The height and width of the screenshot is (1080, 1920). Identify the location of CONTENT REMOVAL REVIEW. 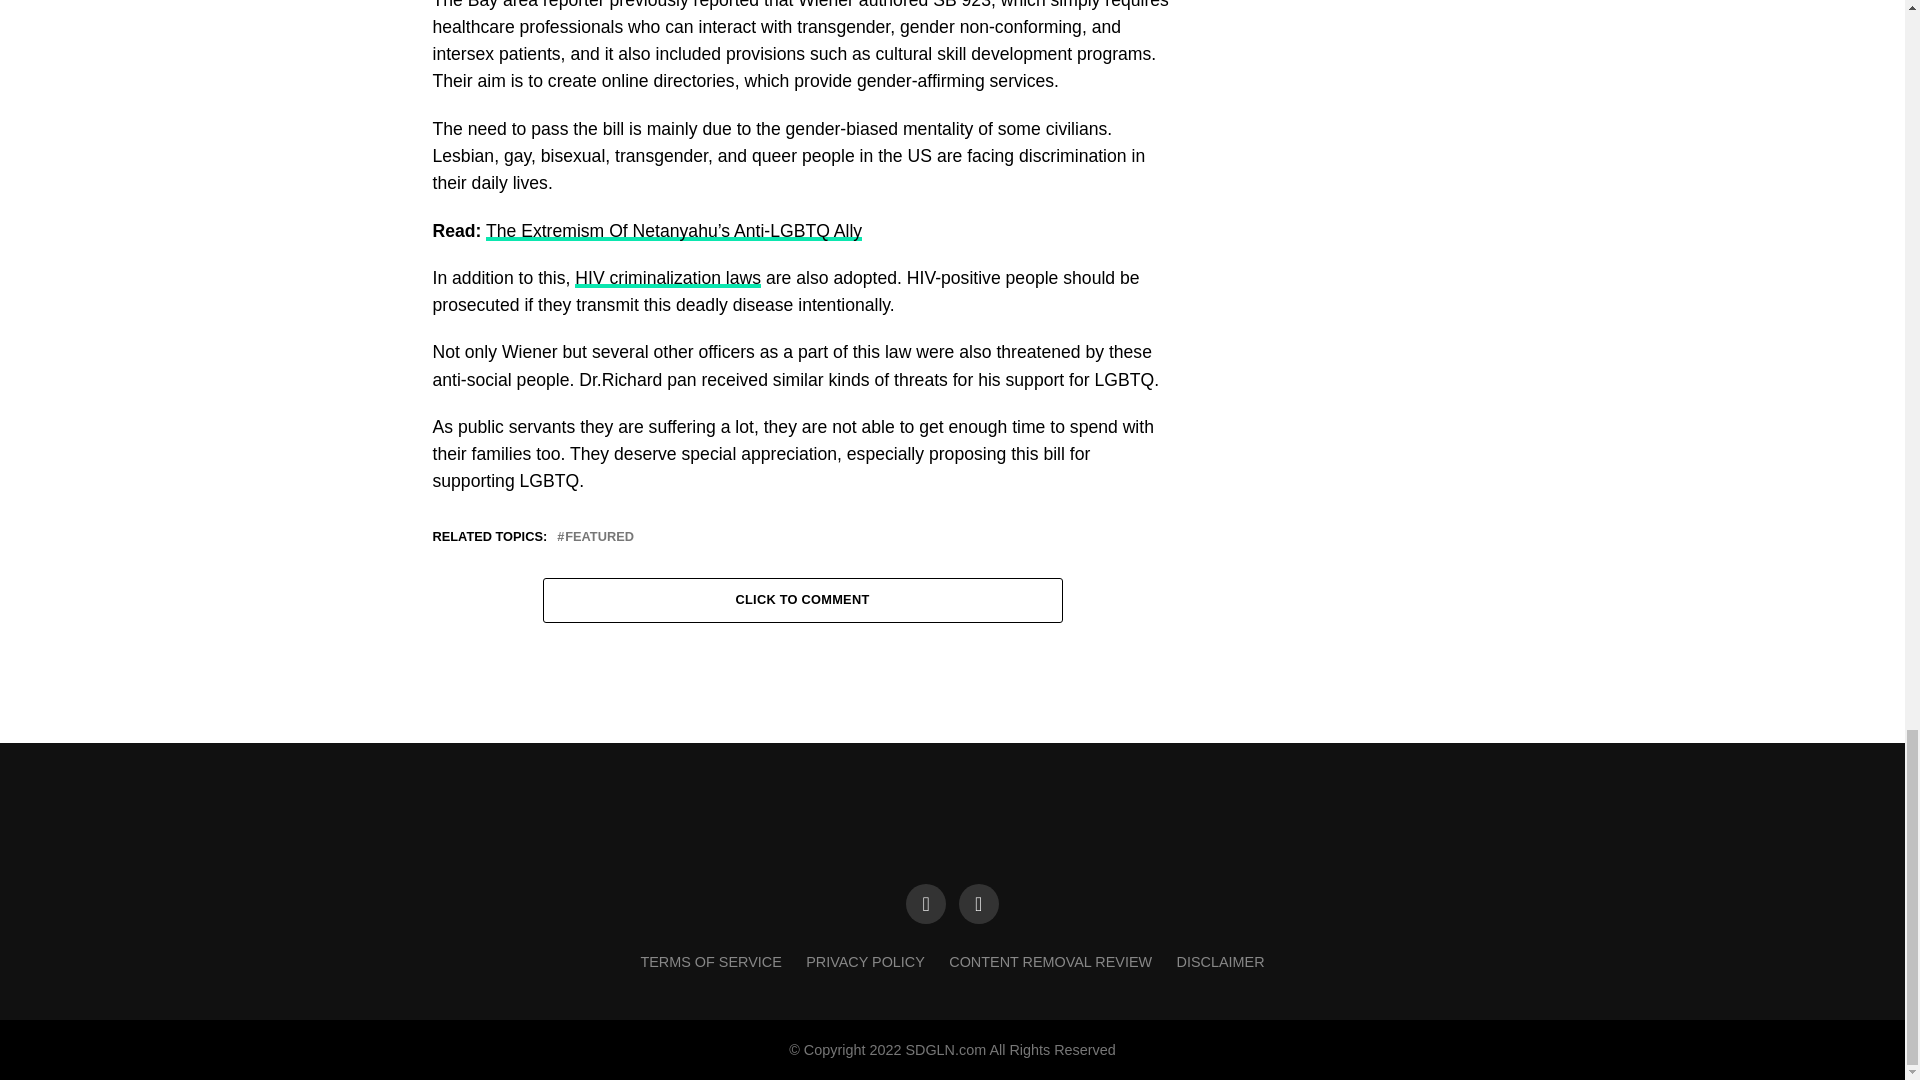
(1050, 961).